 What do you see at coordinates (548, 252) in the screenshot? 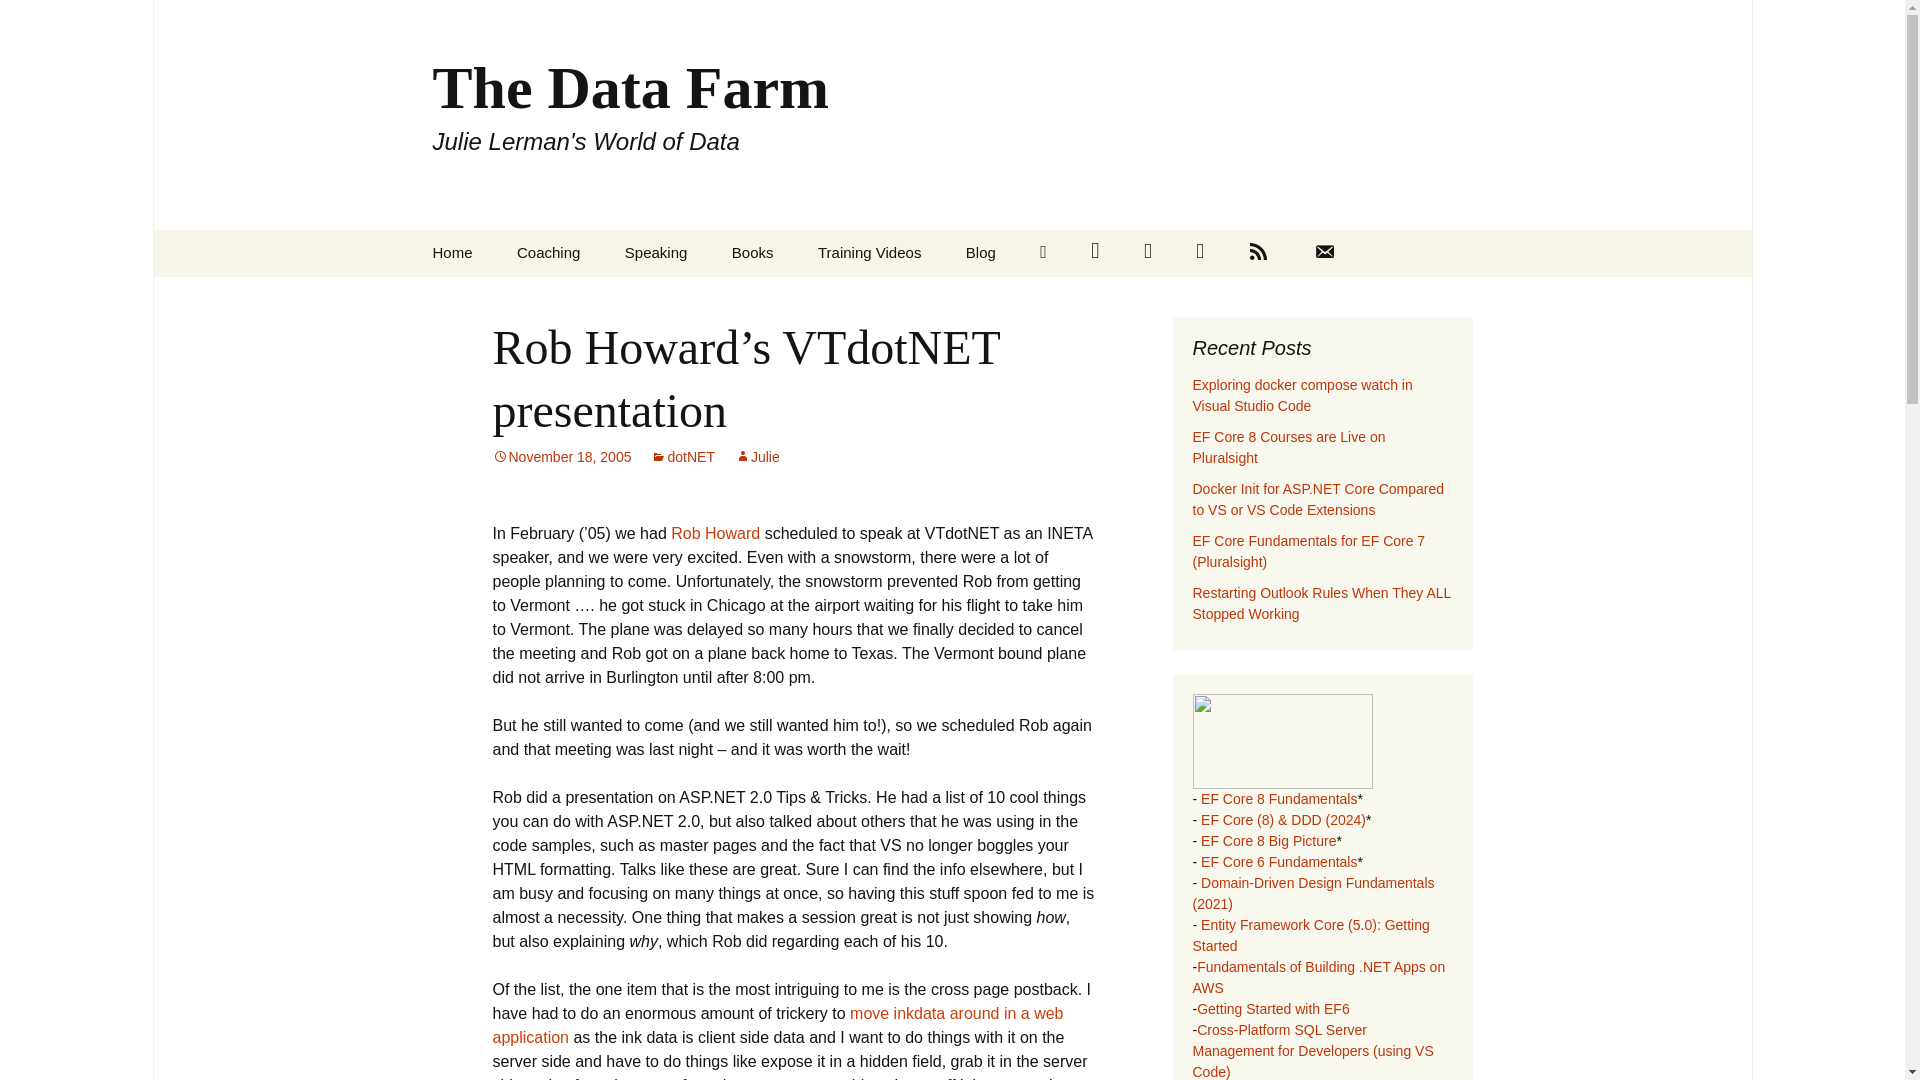
I see `Github` at bounding box center [548, 252].